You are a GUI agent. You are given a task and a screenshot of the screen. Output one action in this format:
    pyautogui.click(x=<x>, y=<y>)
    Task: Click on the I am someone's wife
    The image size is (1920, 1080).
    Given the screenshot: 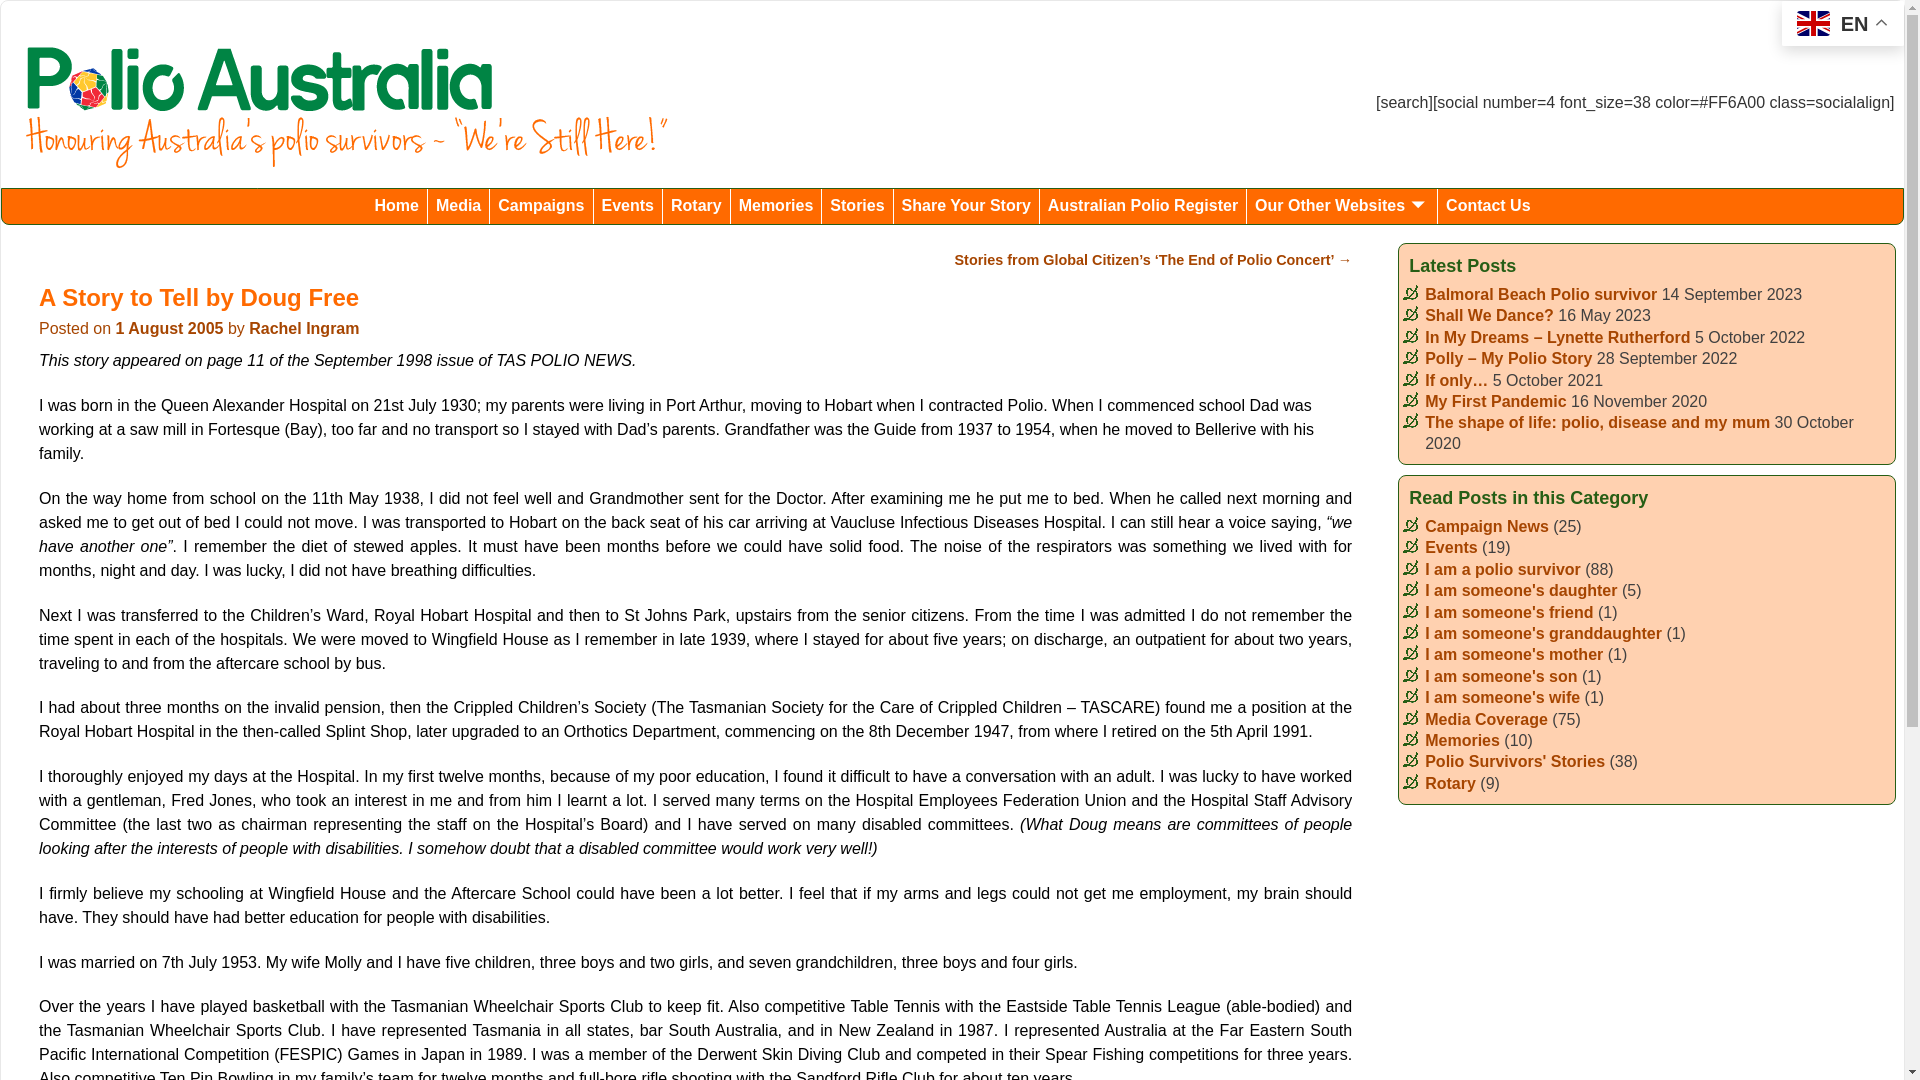 What is the action you would take?
    pyautogui.click(x=1502, y=698)
    